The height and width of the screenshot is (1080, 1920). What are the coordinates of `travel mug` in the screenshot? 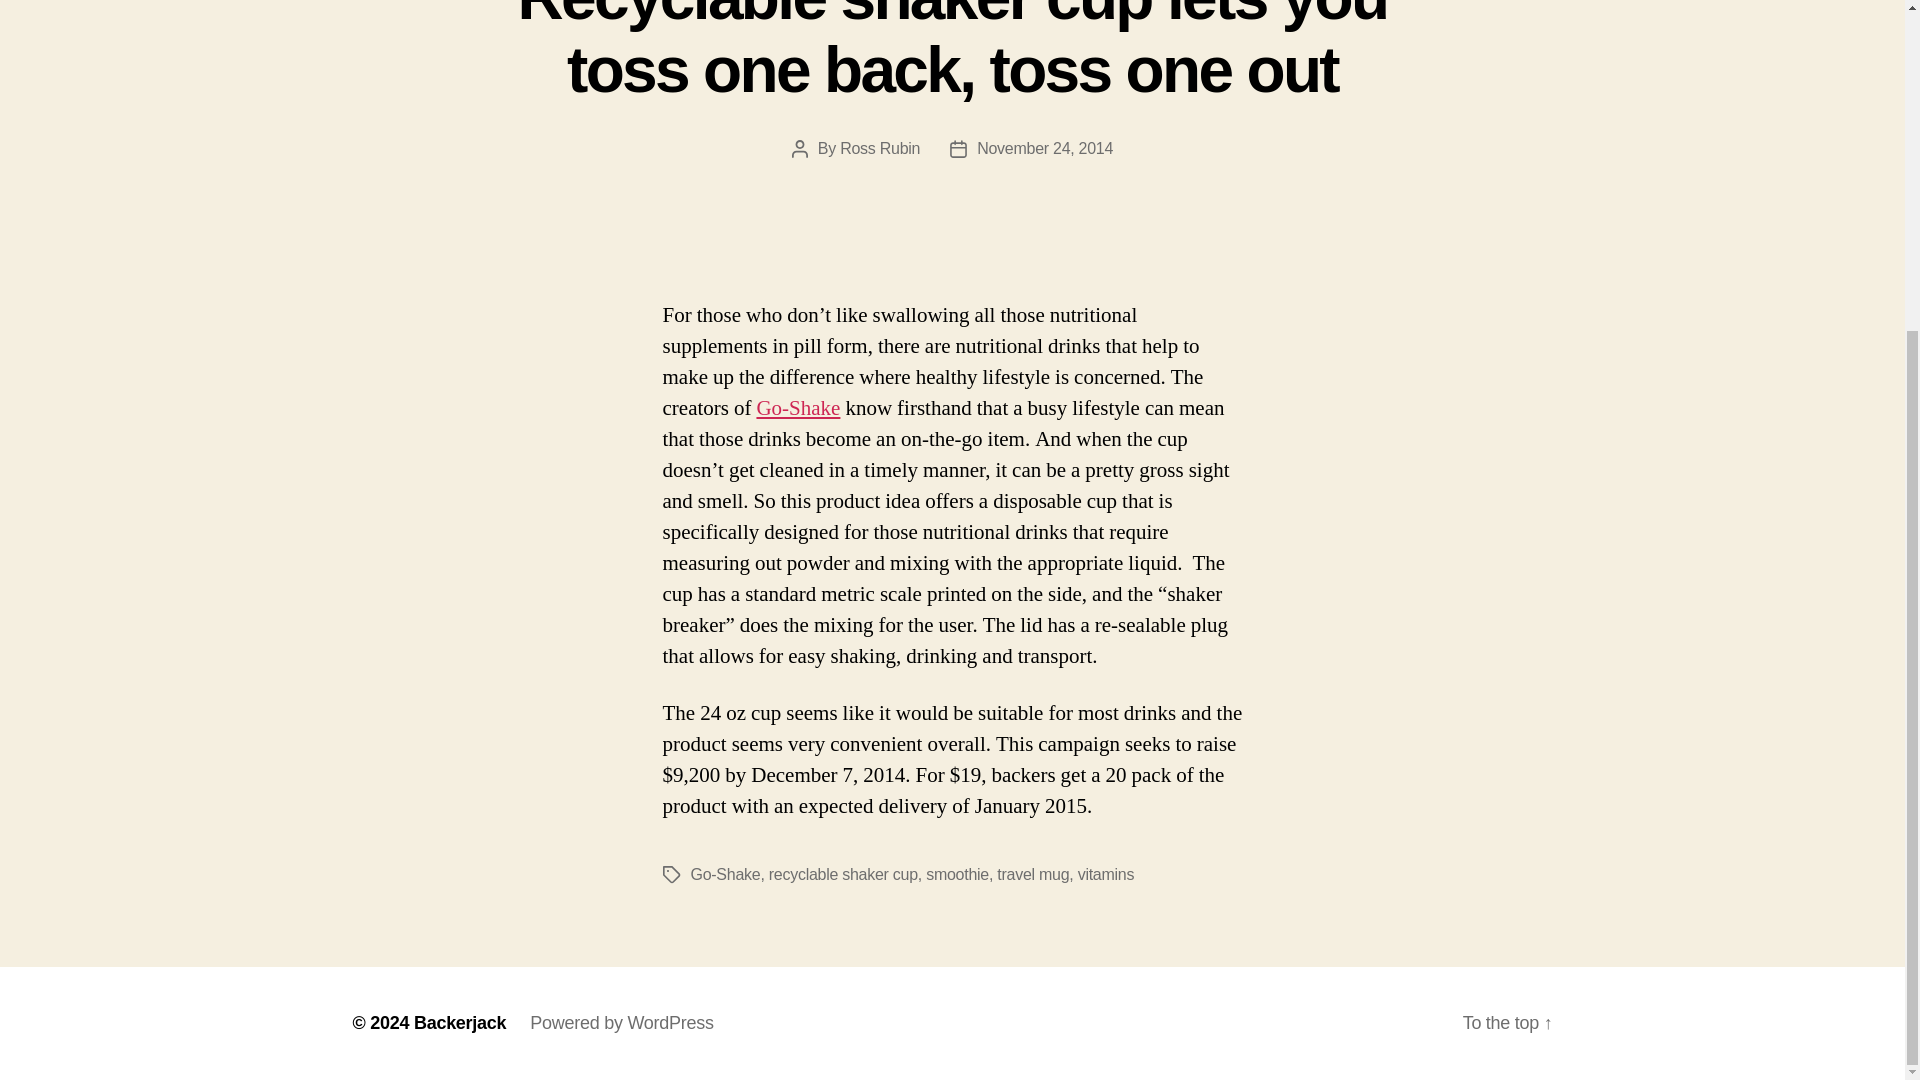 It's located at (1032, 874).